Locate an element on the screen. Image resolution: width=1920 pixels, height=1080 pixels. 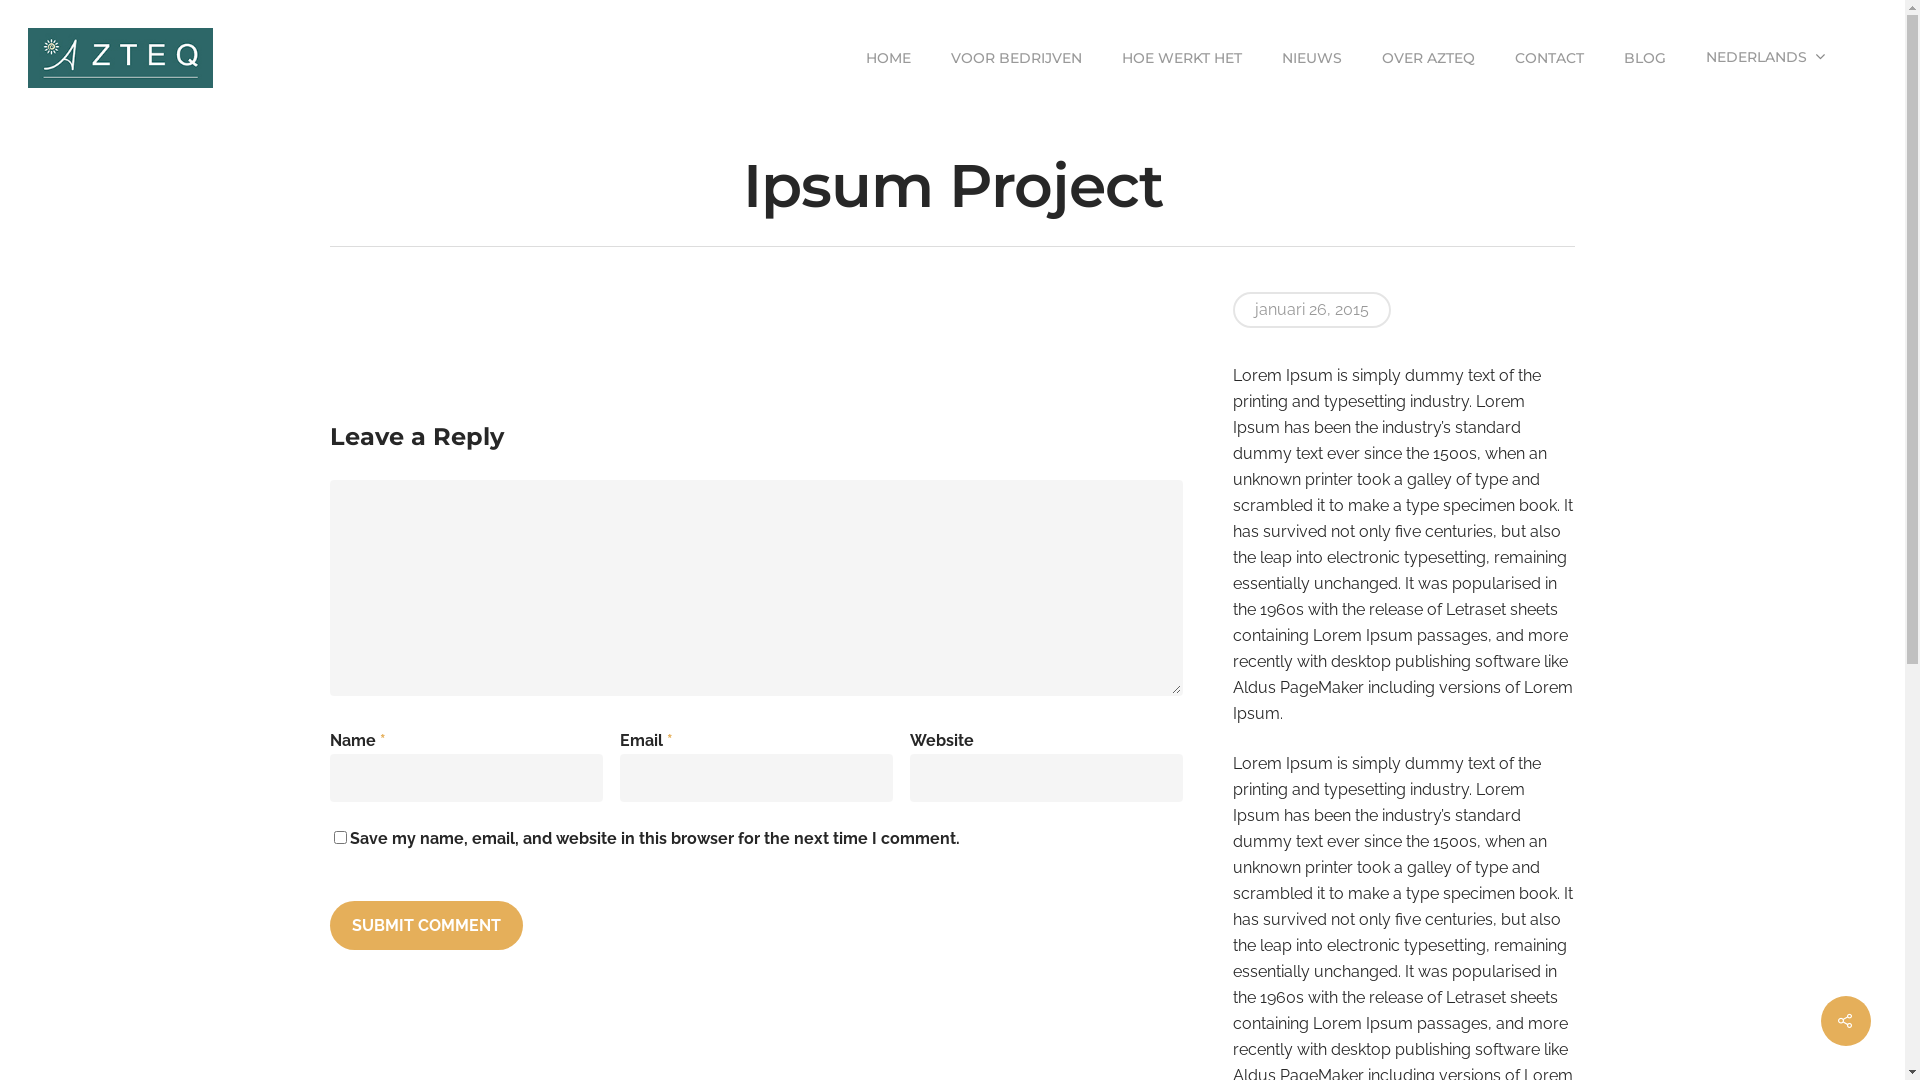
NEDERLANDS is located at coordinates (1766, 58).